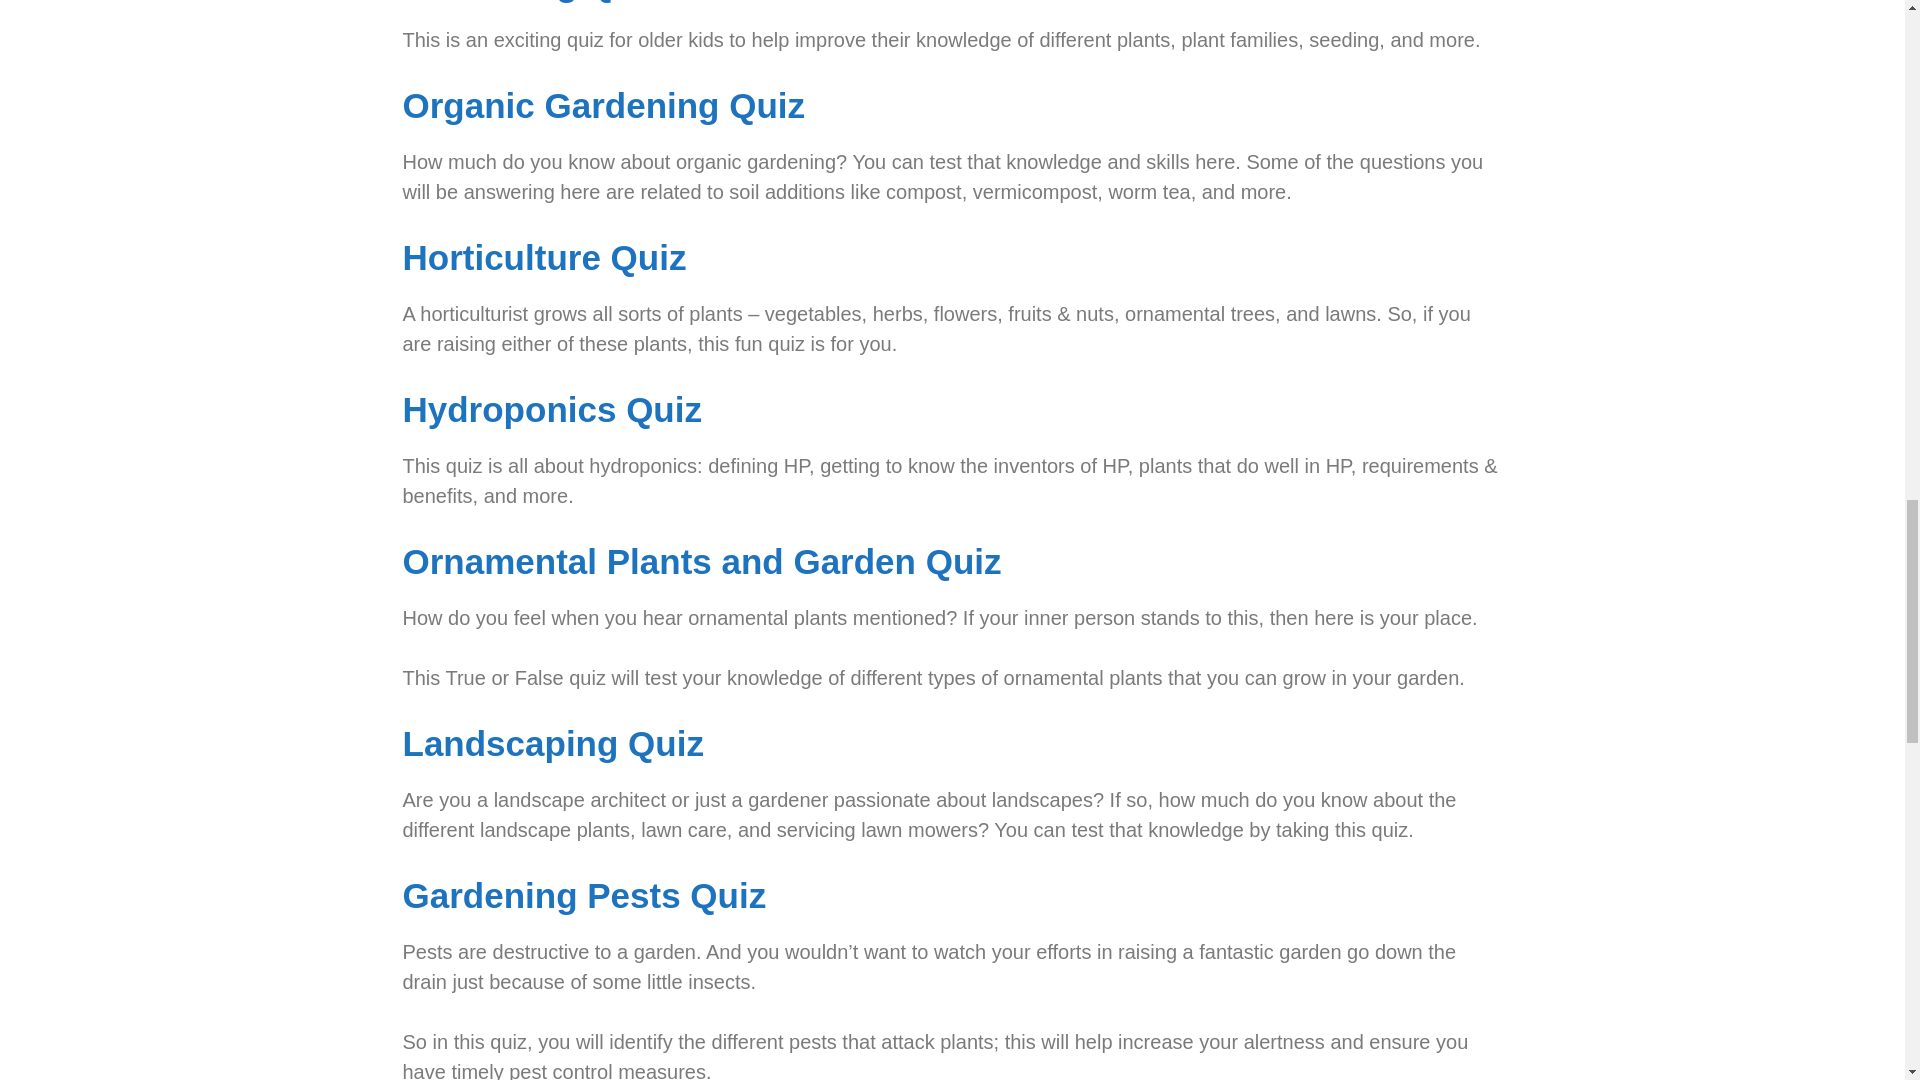  Describe the element at coordinates (602, 106) in the screenshot. I see `Organic Gardening Quiz` at that location.